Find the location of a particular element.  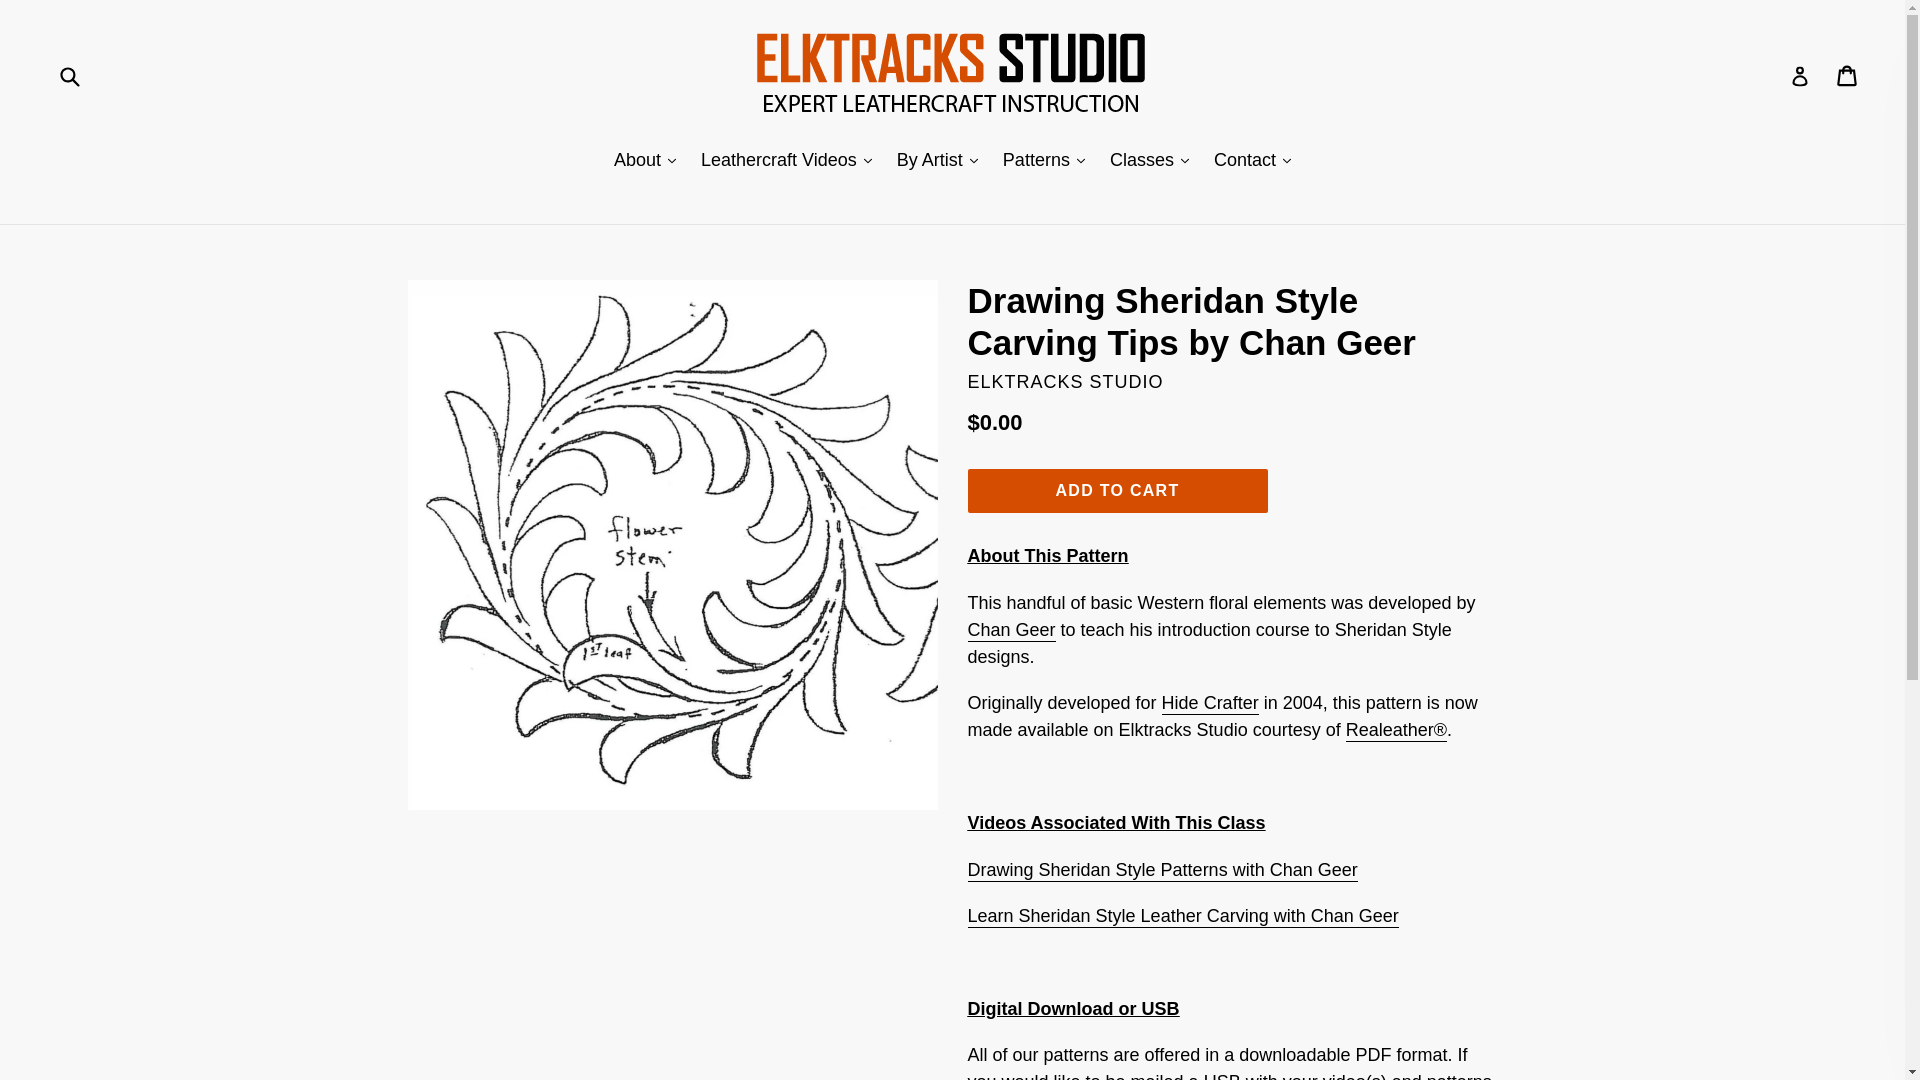

Chan Geer Leatherworker is located at coordinates (1012, 630).